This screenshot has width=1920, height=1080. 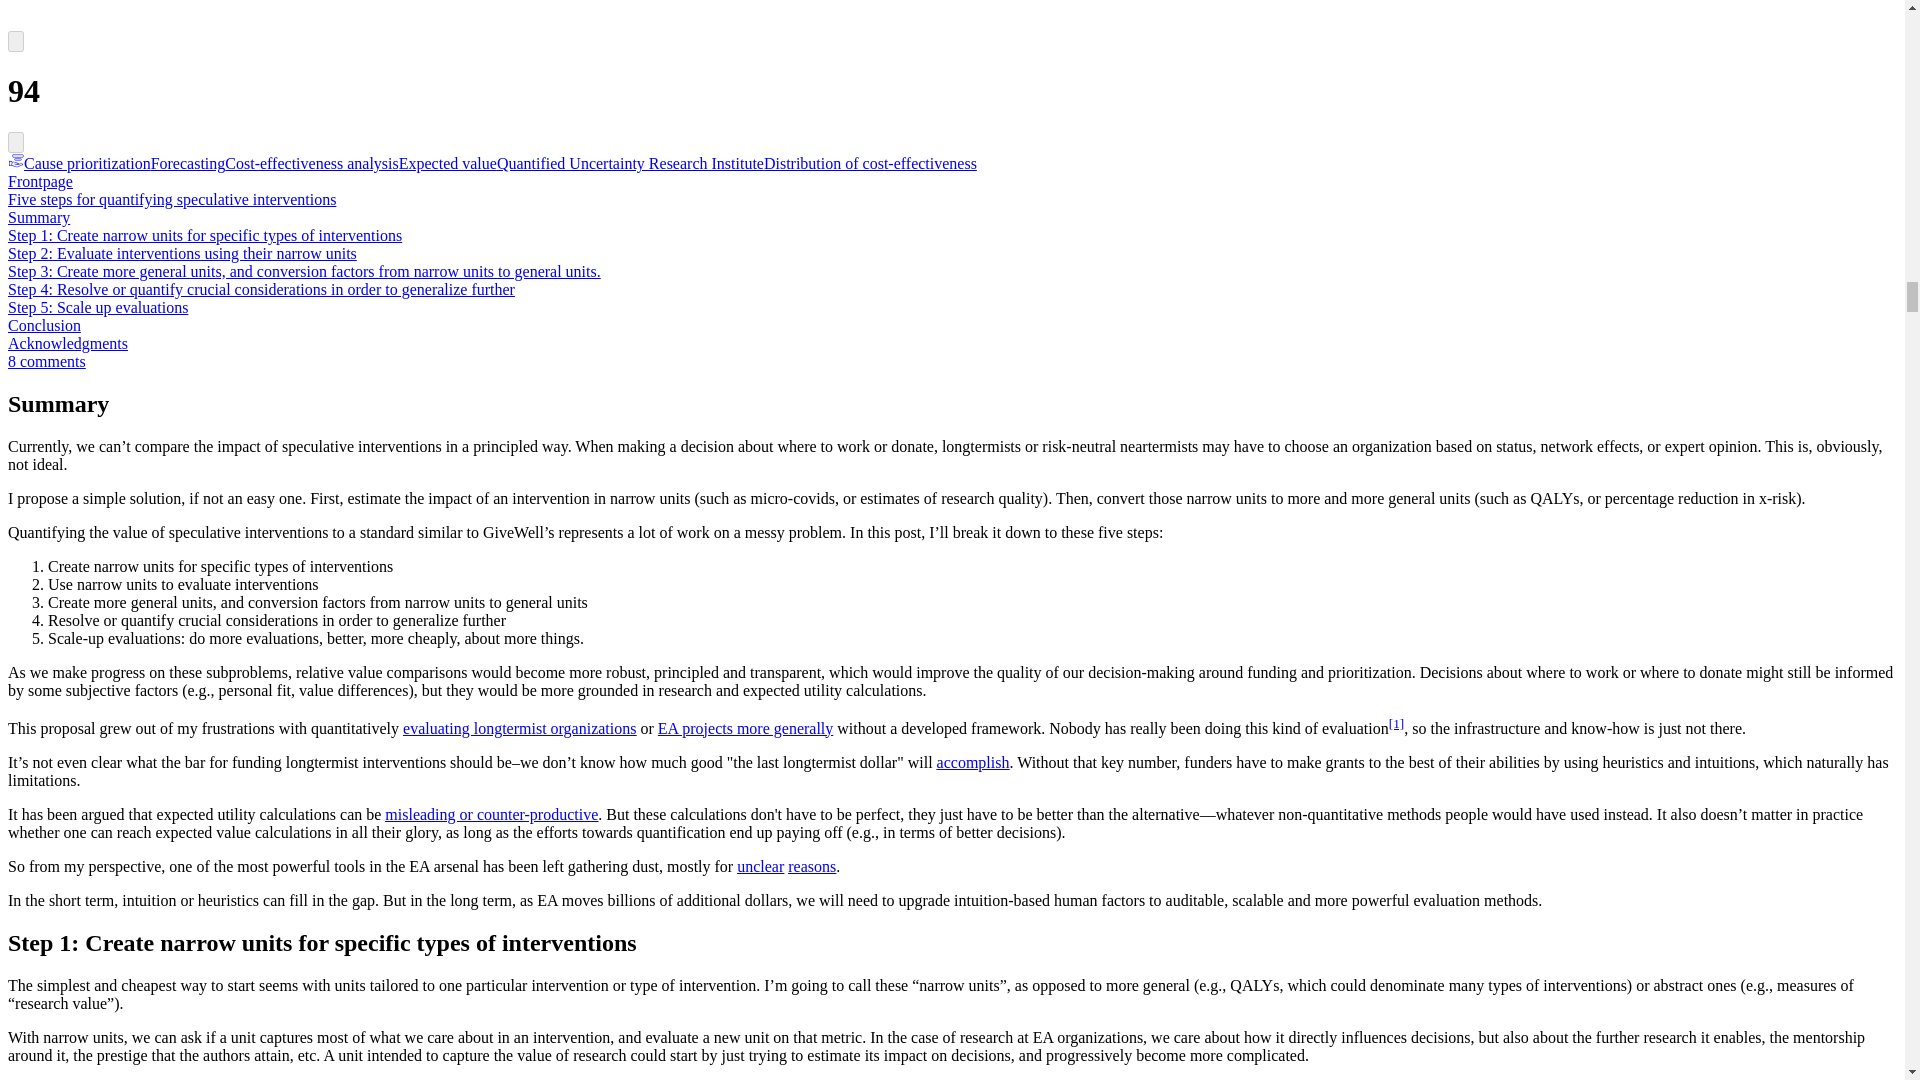 What do you see at coordinates (38, 217) in the screenshot?
I see `Summary` at bounding box center [38, 217].